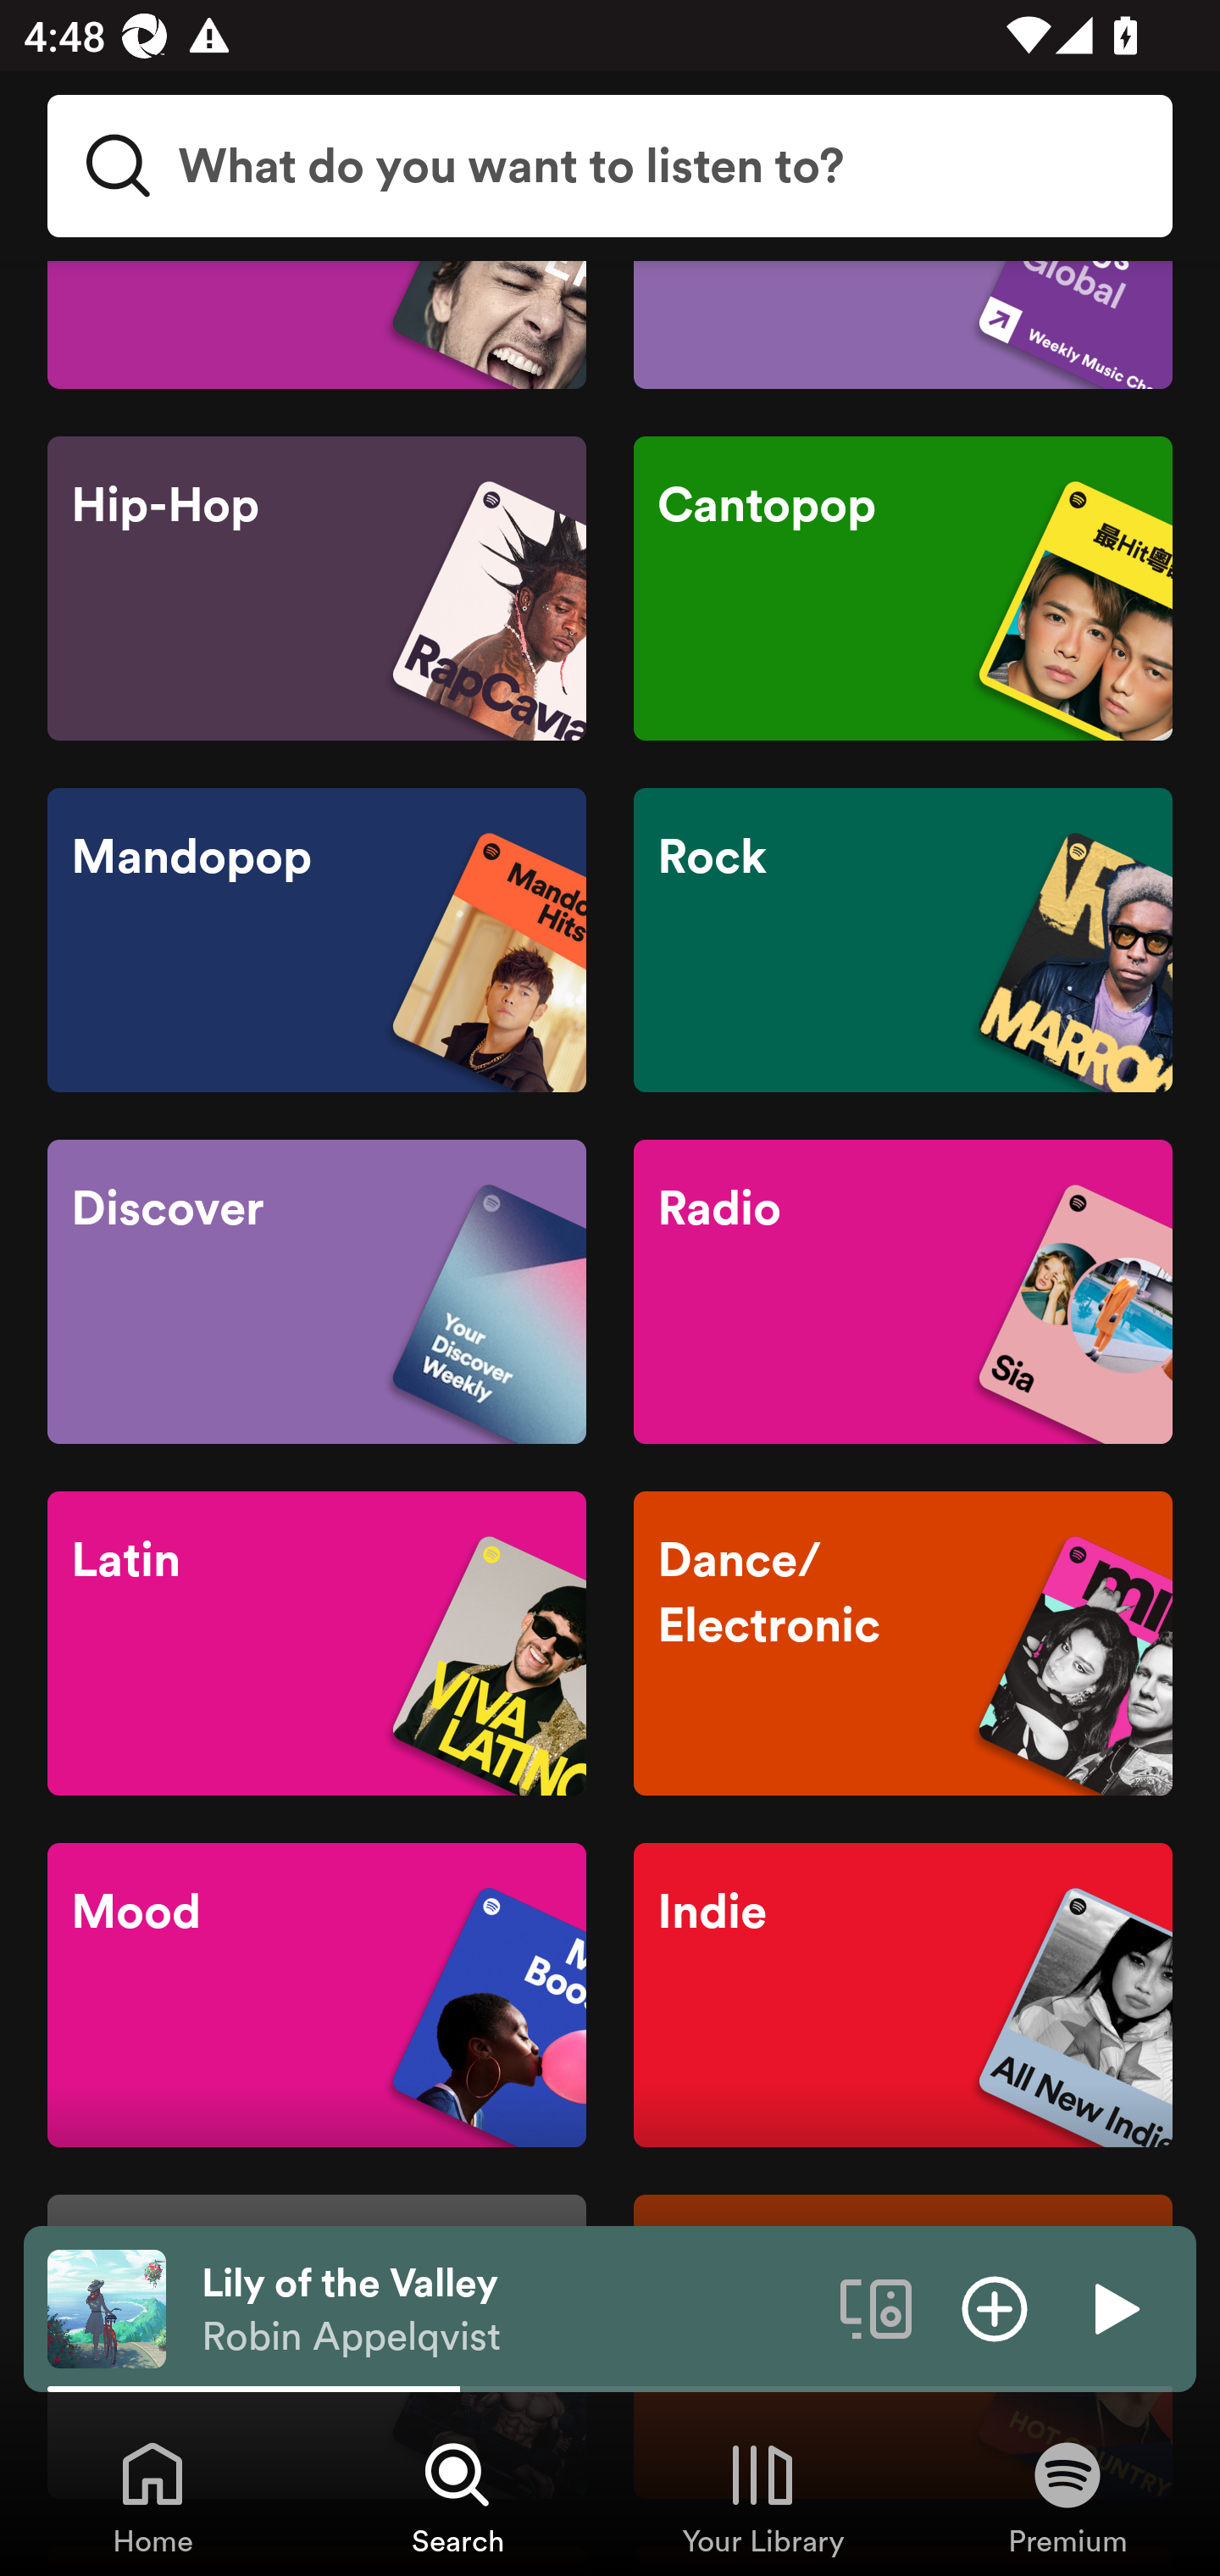  I want to click on Indie, so click(902, 1995).